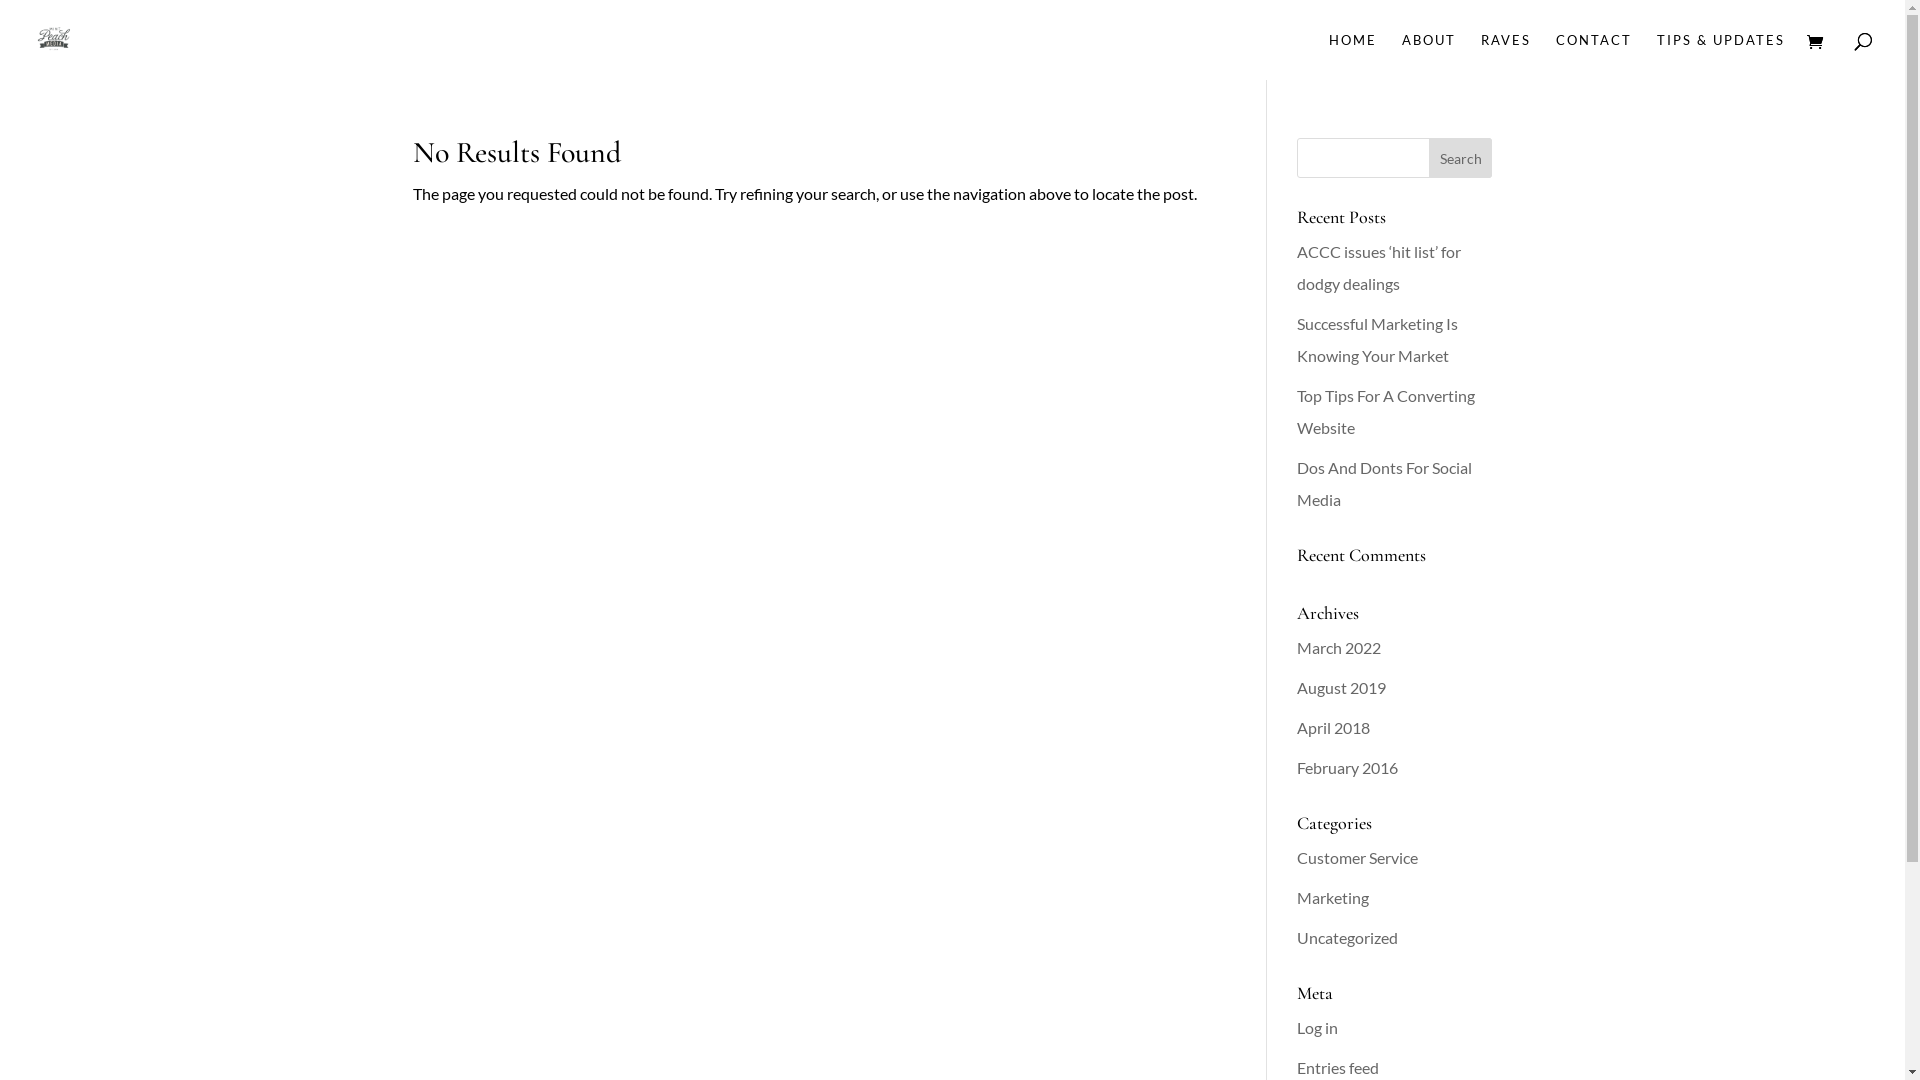 This screenshot has width=1920, height=1080. Describe the element at coordinates (1384, 483) in the screenshot. I see `Dos And Donts For Social Media` at that location.